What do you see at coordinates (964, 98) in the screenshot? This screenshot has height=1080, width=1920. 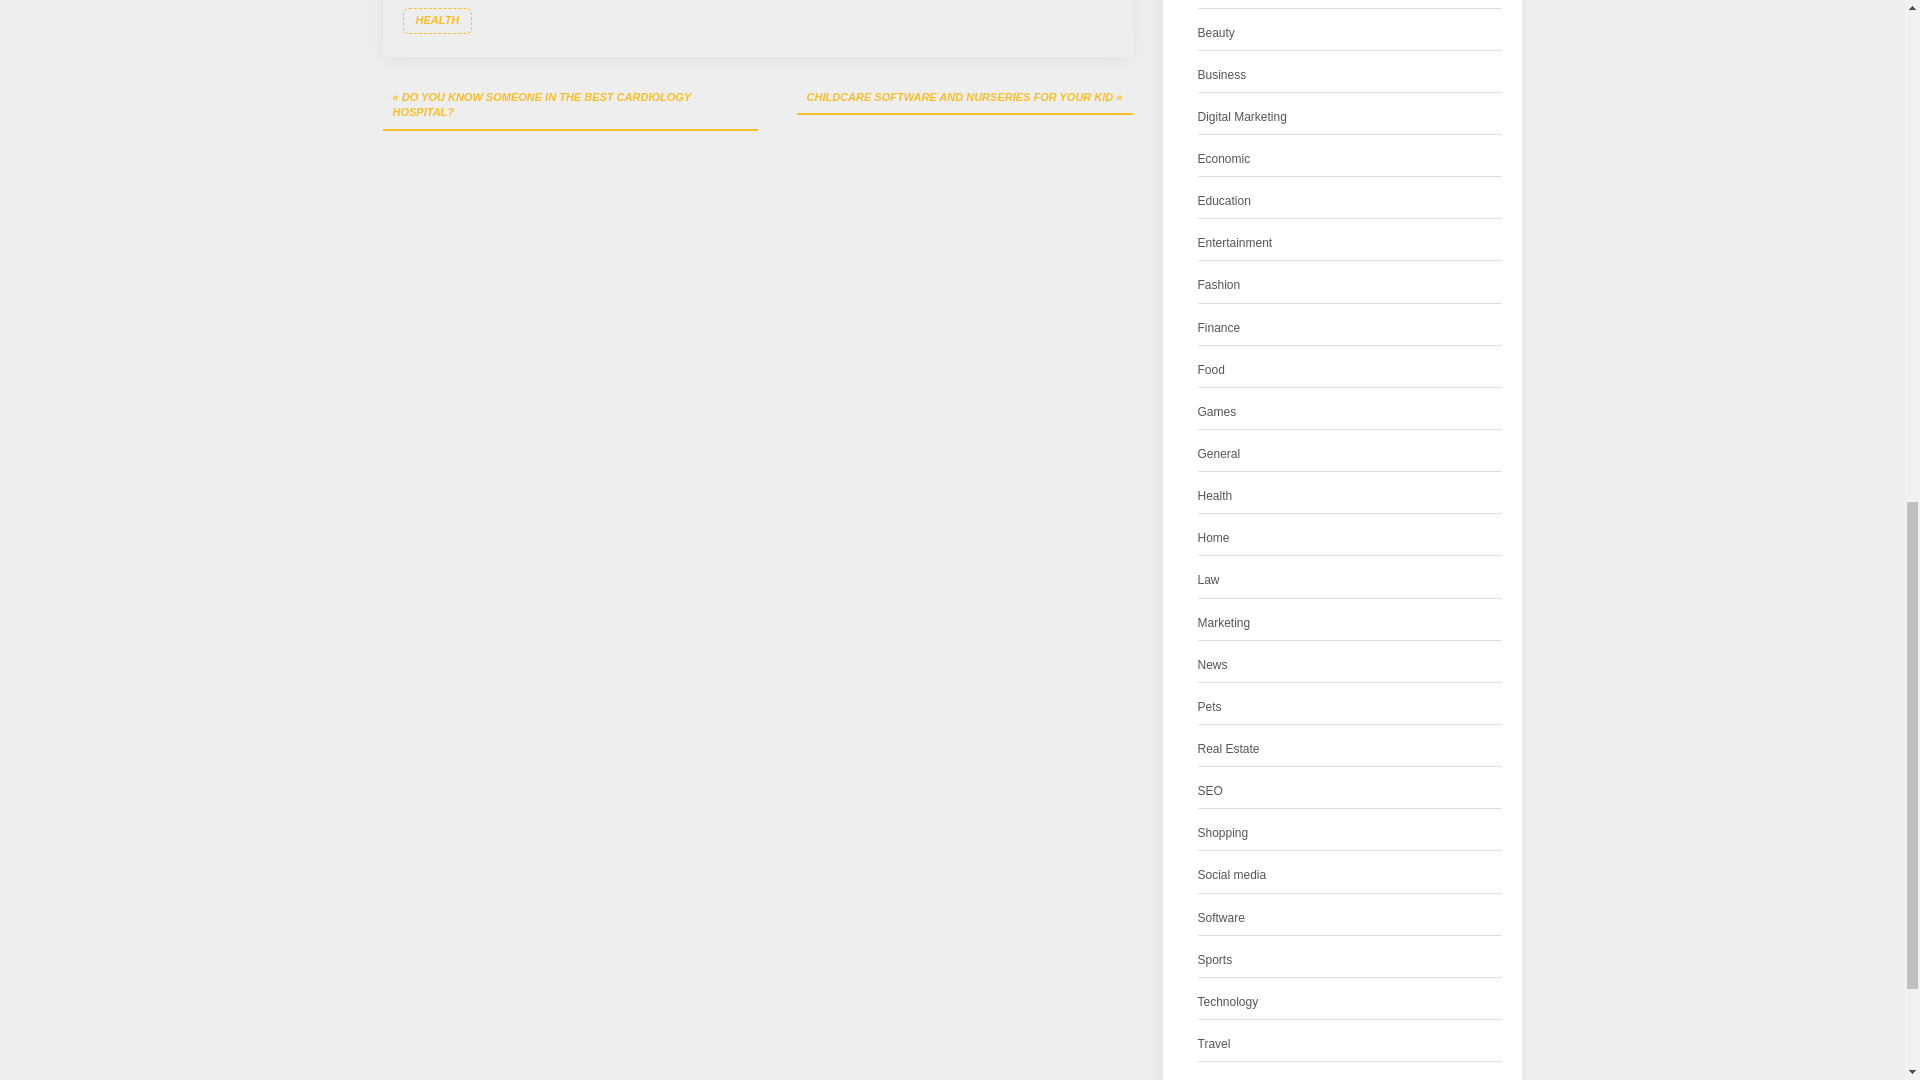 I see `CHILDCARE SOFTWARE AND NURSERIES FOR YOUR KID` at bounding box center [964, 98].